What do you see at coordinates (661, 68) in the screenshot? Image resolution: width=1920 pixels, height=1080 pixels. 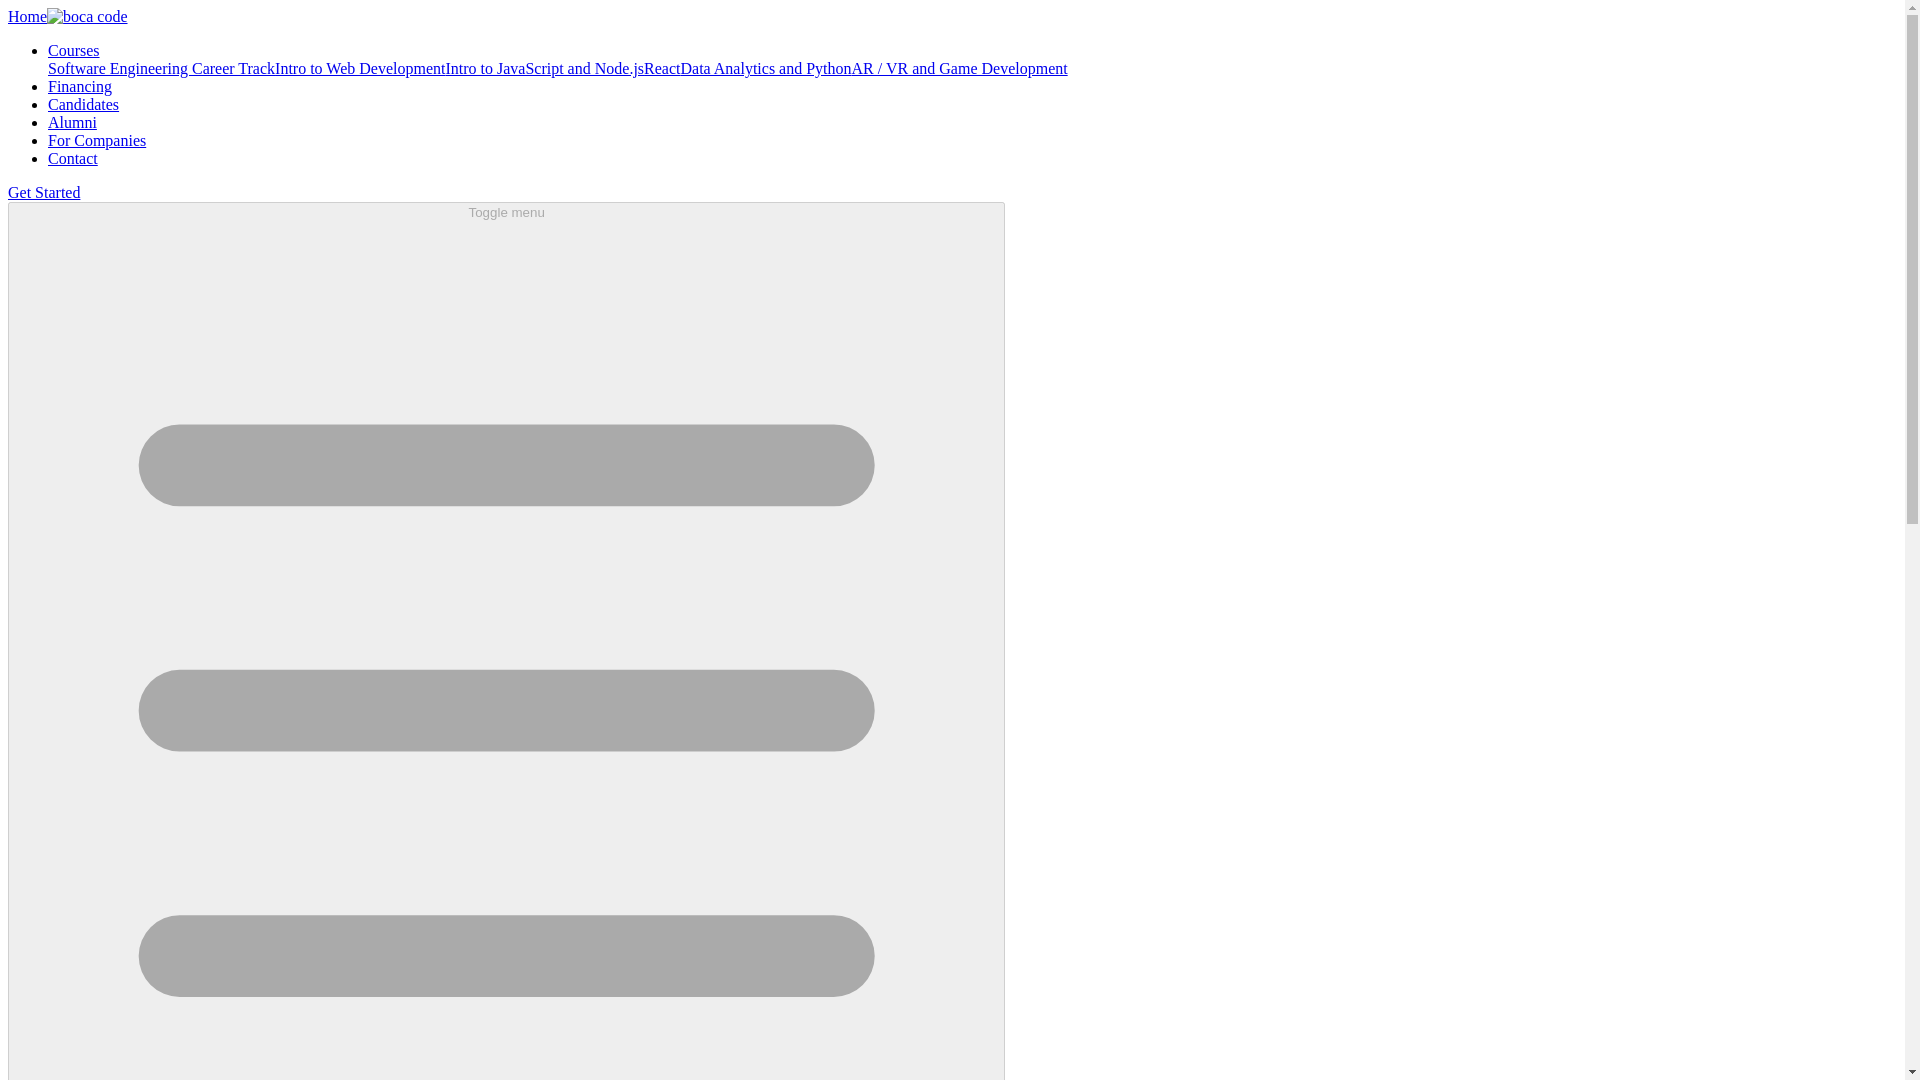 I see `React` at bounding box center [661, 68].